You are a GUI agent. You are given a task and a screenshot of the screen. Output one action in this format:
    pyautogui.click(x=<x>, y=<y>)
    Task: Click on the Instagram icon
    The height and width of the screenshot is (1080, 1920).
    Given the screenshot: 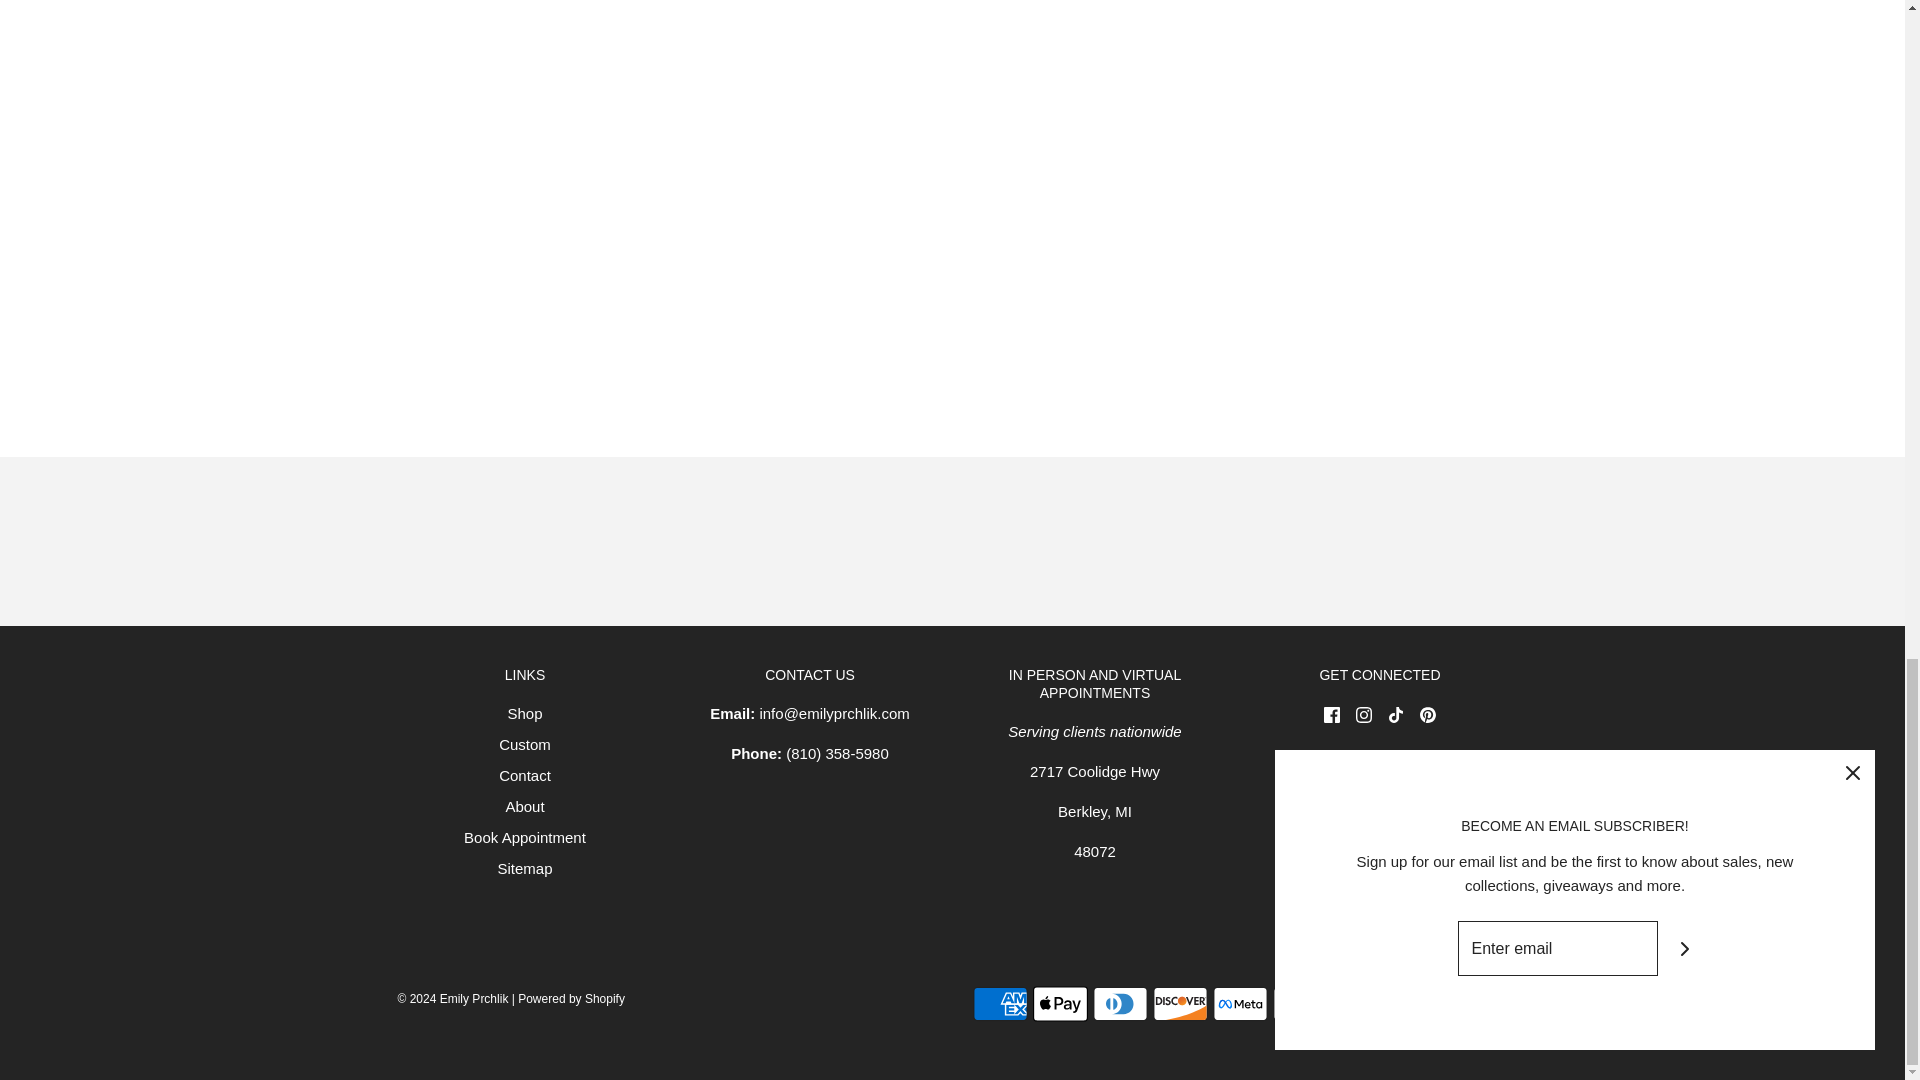 What is the action you would take?
    pyautogui.click(x=1364, y=714)
    